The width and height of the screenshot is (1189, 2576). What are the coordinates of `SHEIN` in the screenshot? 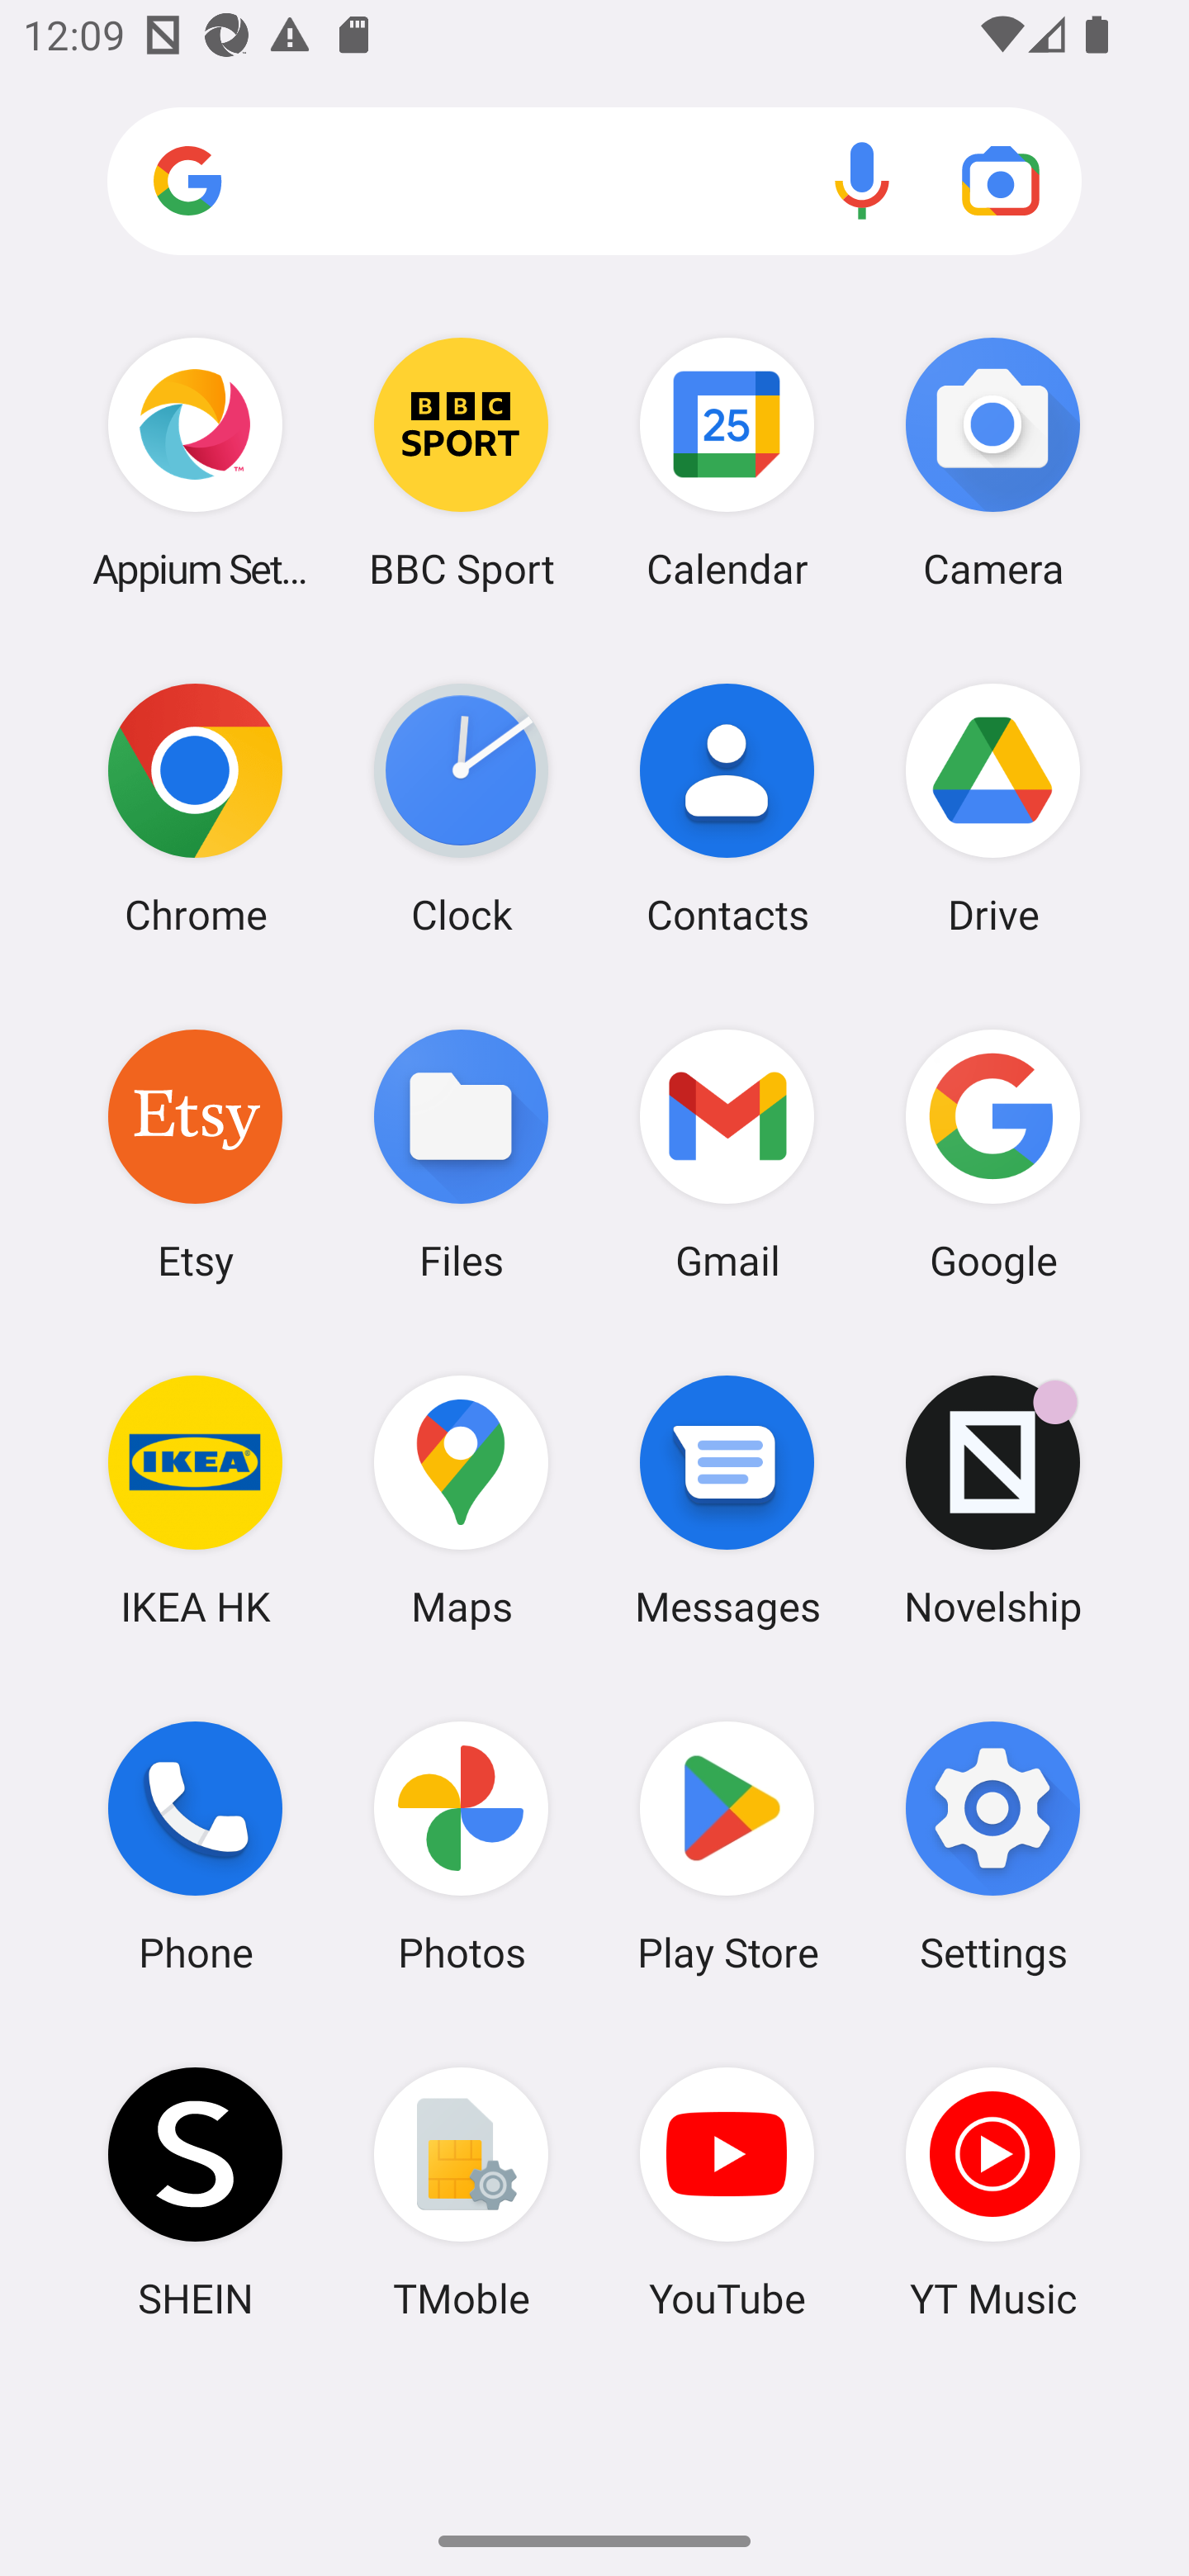 It's located at (195, 2192).